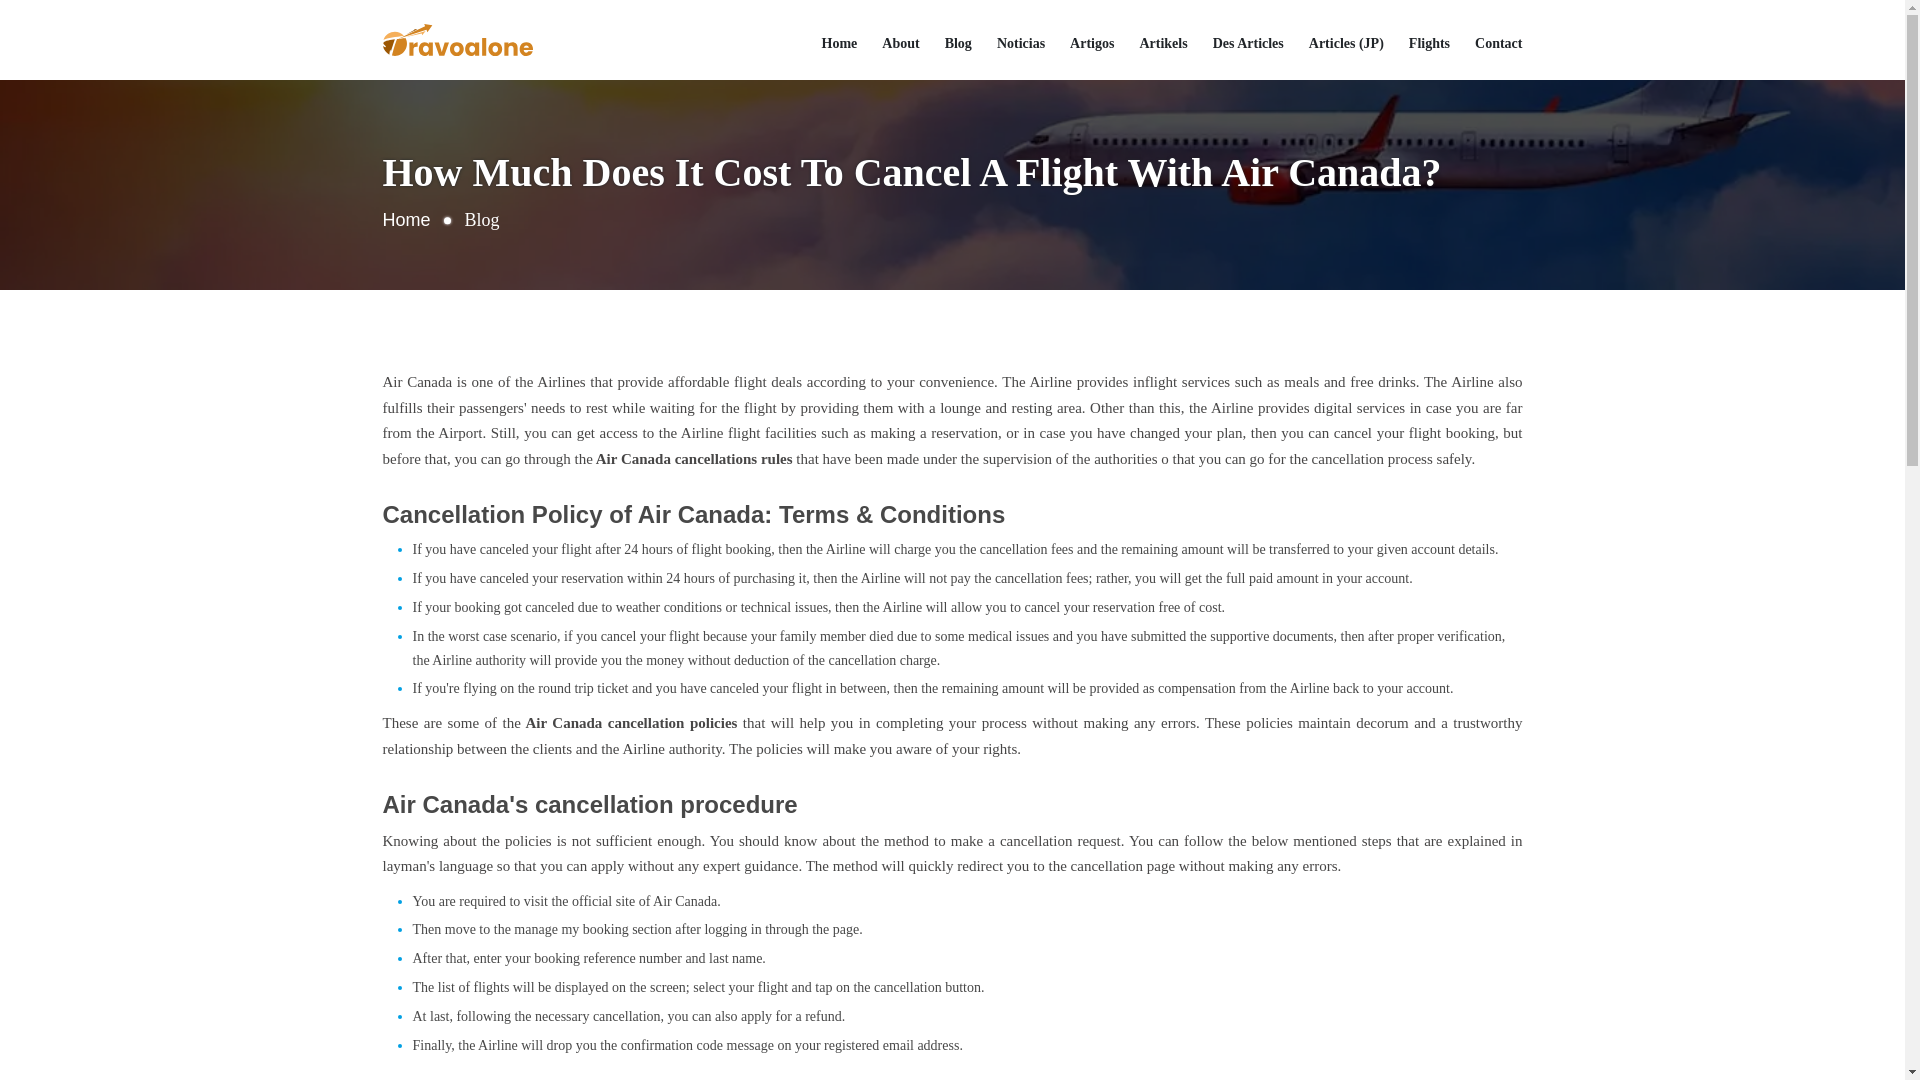 Image resolution: width=1920 pixels, height=1080 pixels. Describe the element at coordinates (1020, 44) in the screenshot. I see `Noticias` at that location.